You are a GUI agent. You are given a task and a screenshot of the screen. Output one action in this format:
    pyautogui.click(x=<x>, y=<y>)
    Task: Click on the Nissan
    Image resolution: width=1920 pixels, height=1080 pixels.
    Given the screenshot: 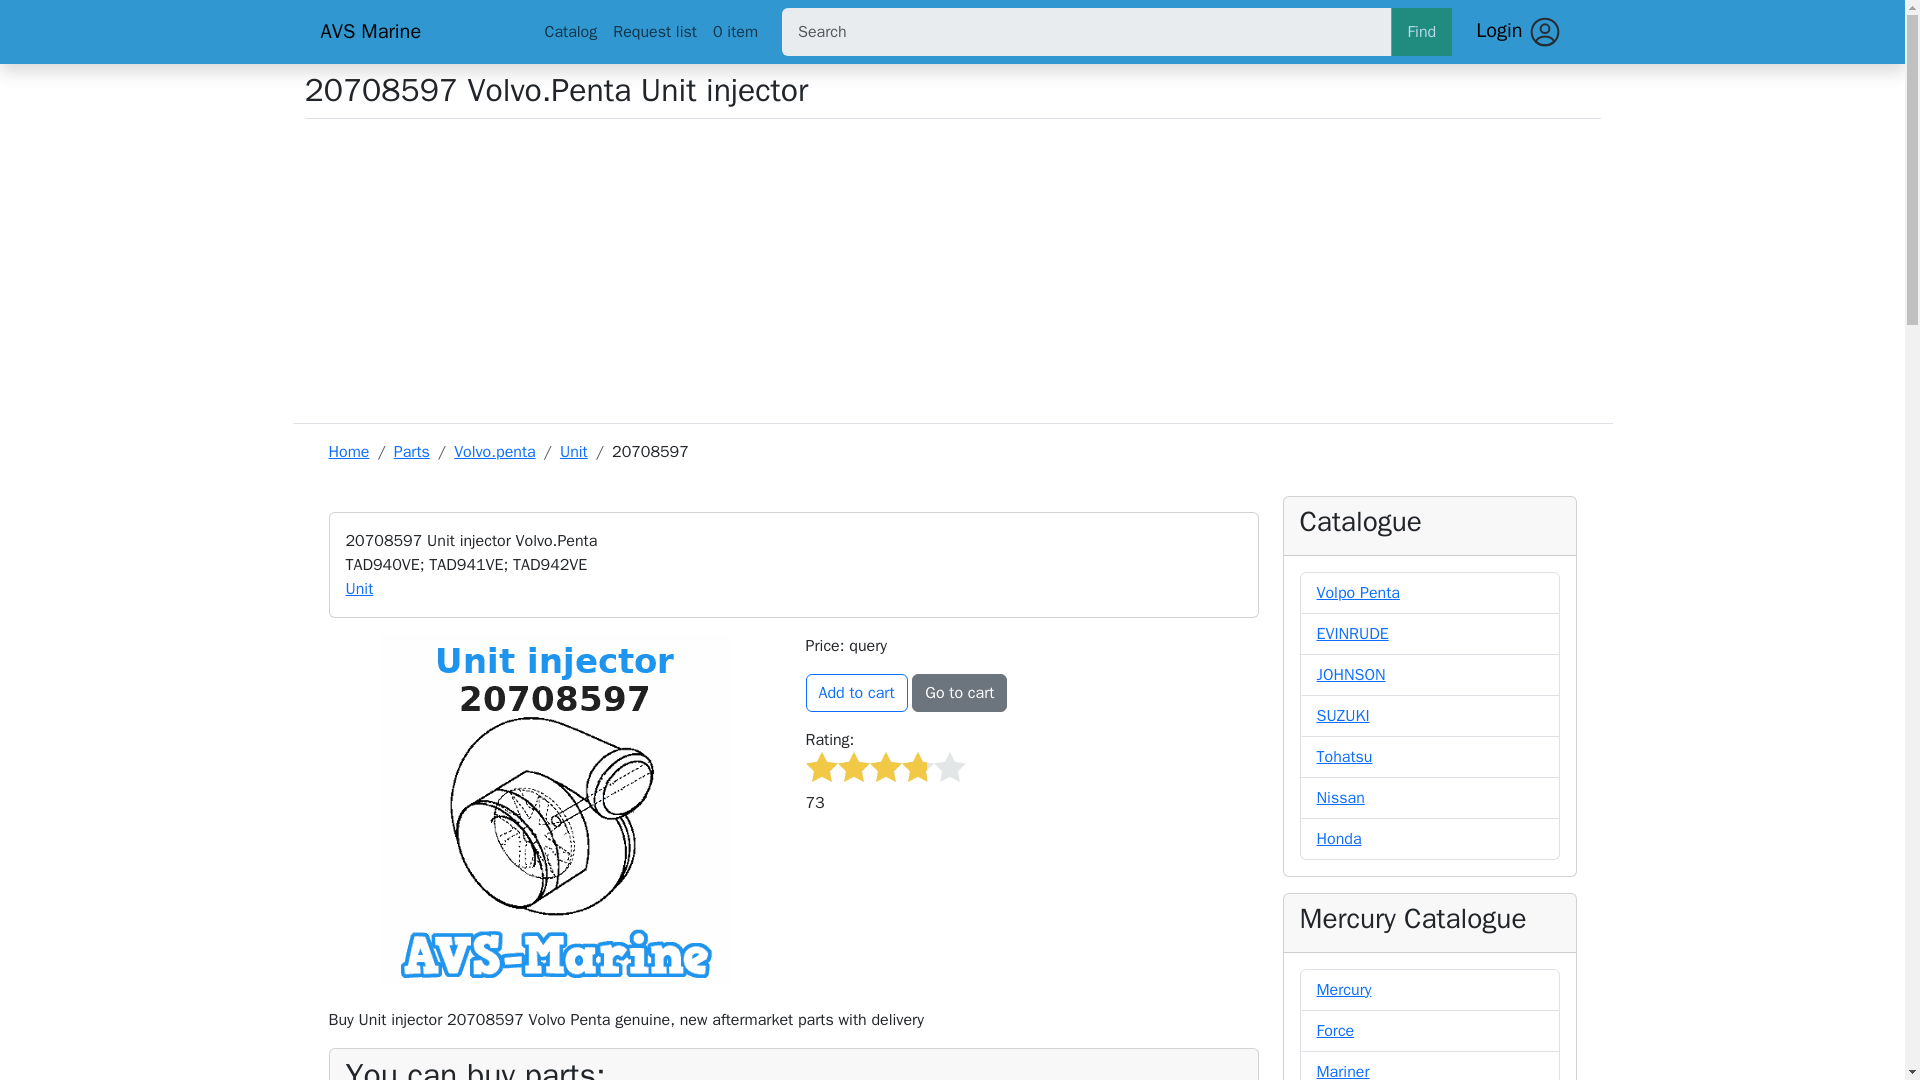 What is the action you would take?
    pyautogui.click(x=1339, y=798)
    